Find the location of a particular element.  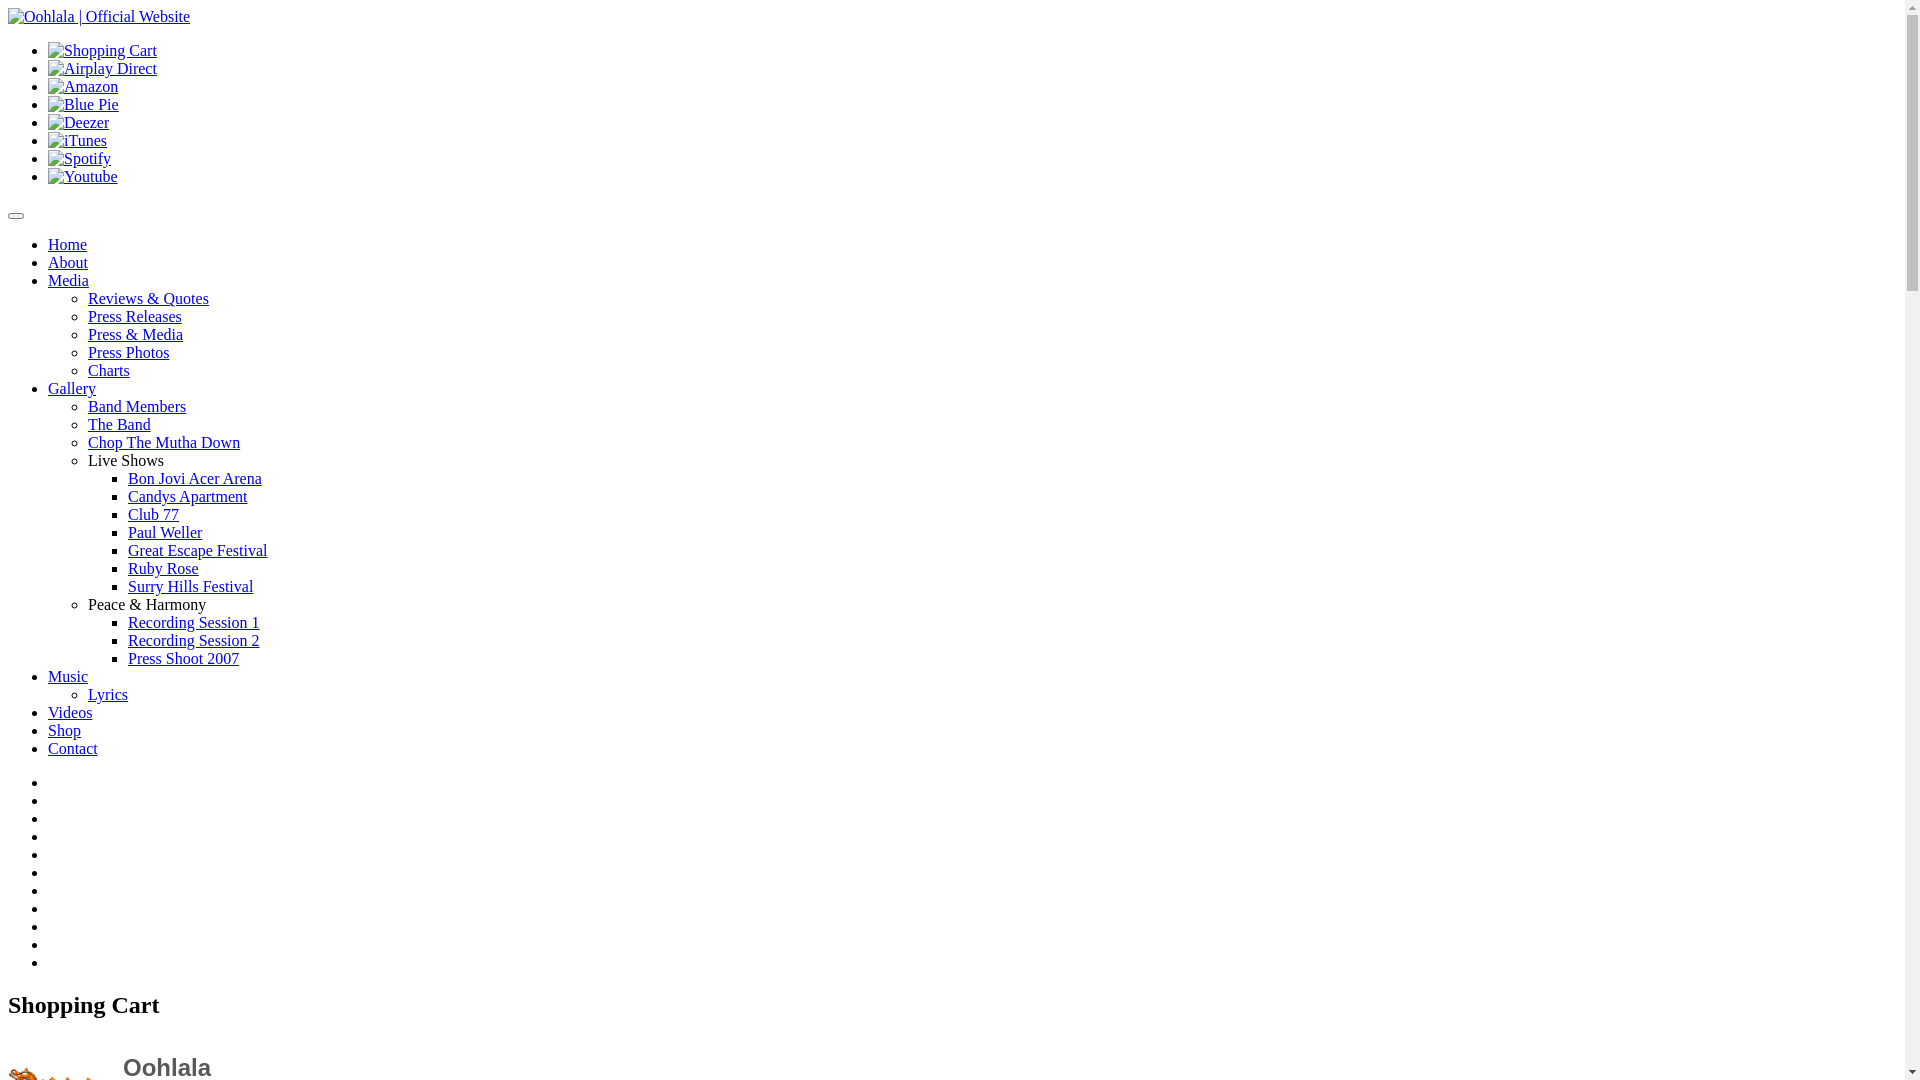

Great Escape Festival is located at coordinates (198, 550).